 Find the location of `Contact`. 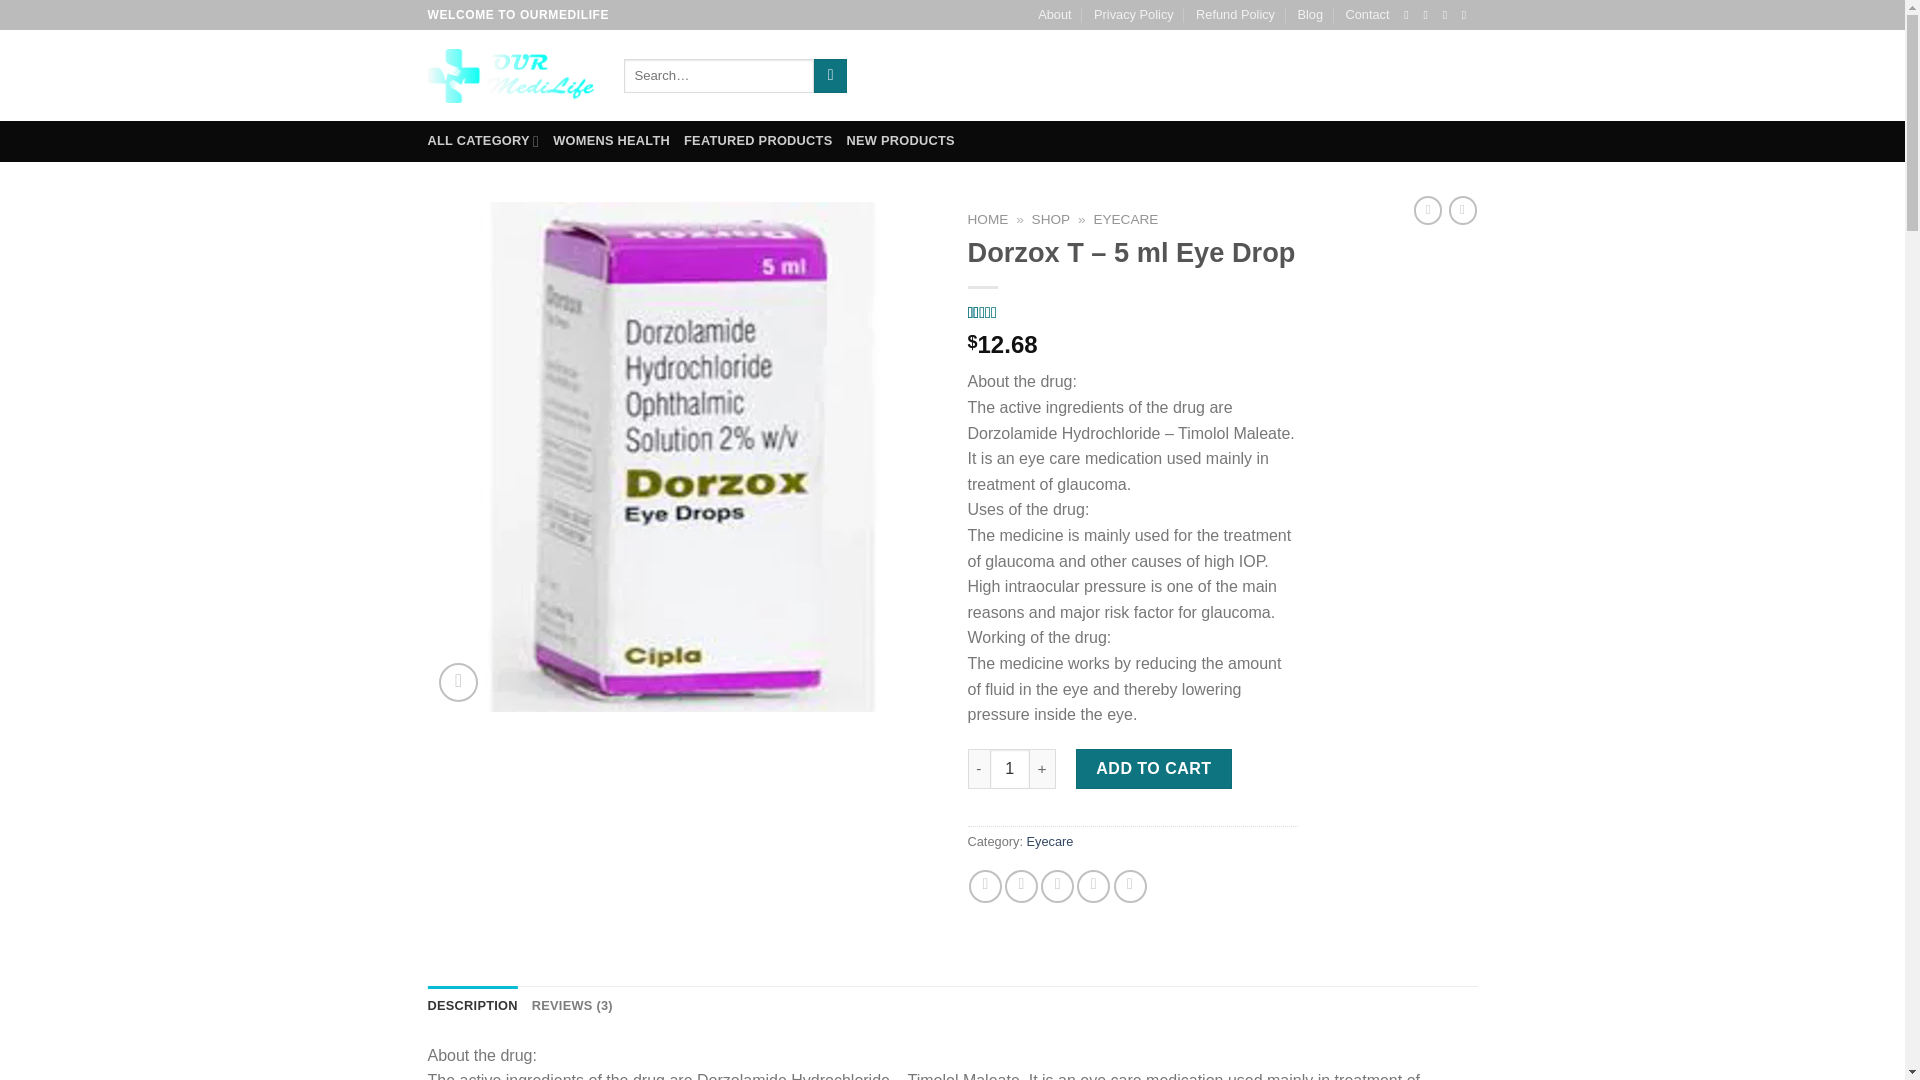

Contact is located at coordinates (1366, 15).